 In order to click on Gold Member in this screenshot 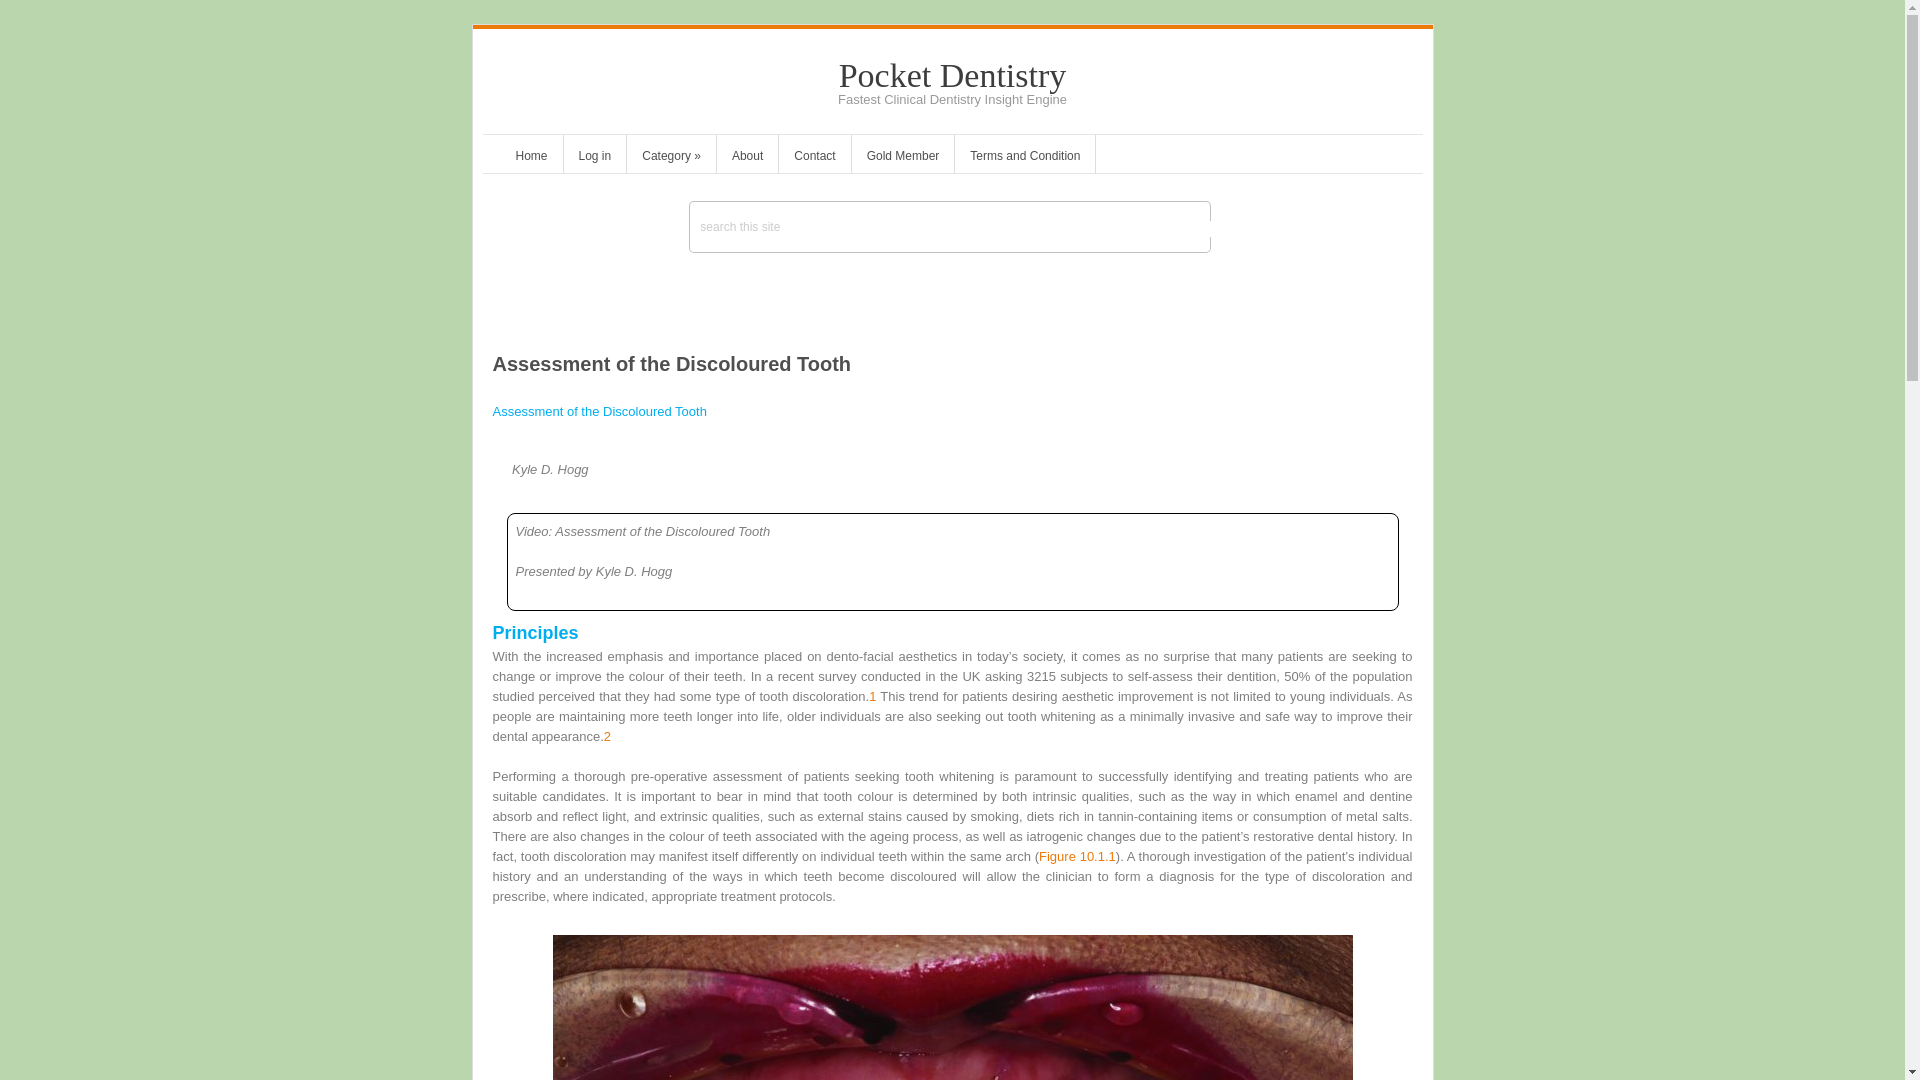, I will do `click(903, 158)`.